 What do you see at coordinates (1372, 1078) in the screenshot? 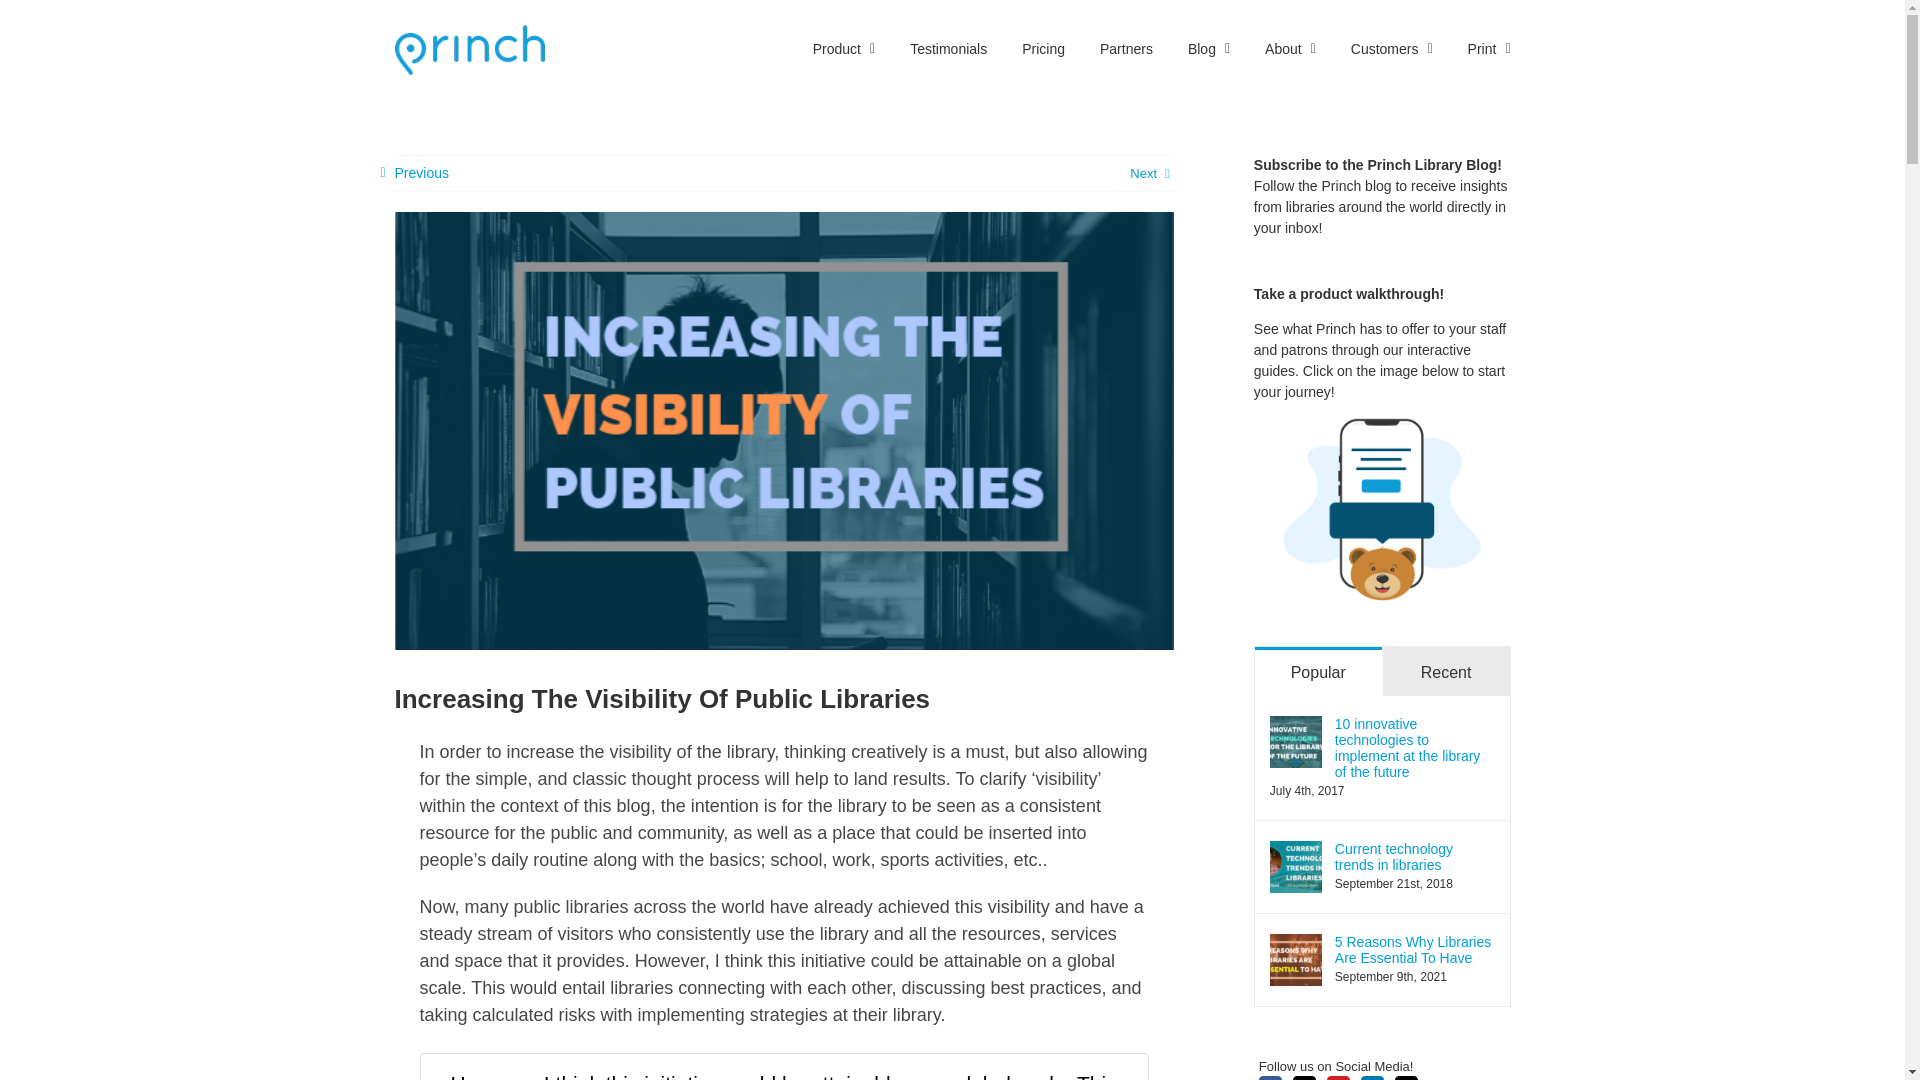
I see `LinkedIn` at bounding box center [1372, 1078].